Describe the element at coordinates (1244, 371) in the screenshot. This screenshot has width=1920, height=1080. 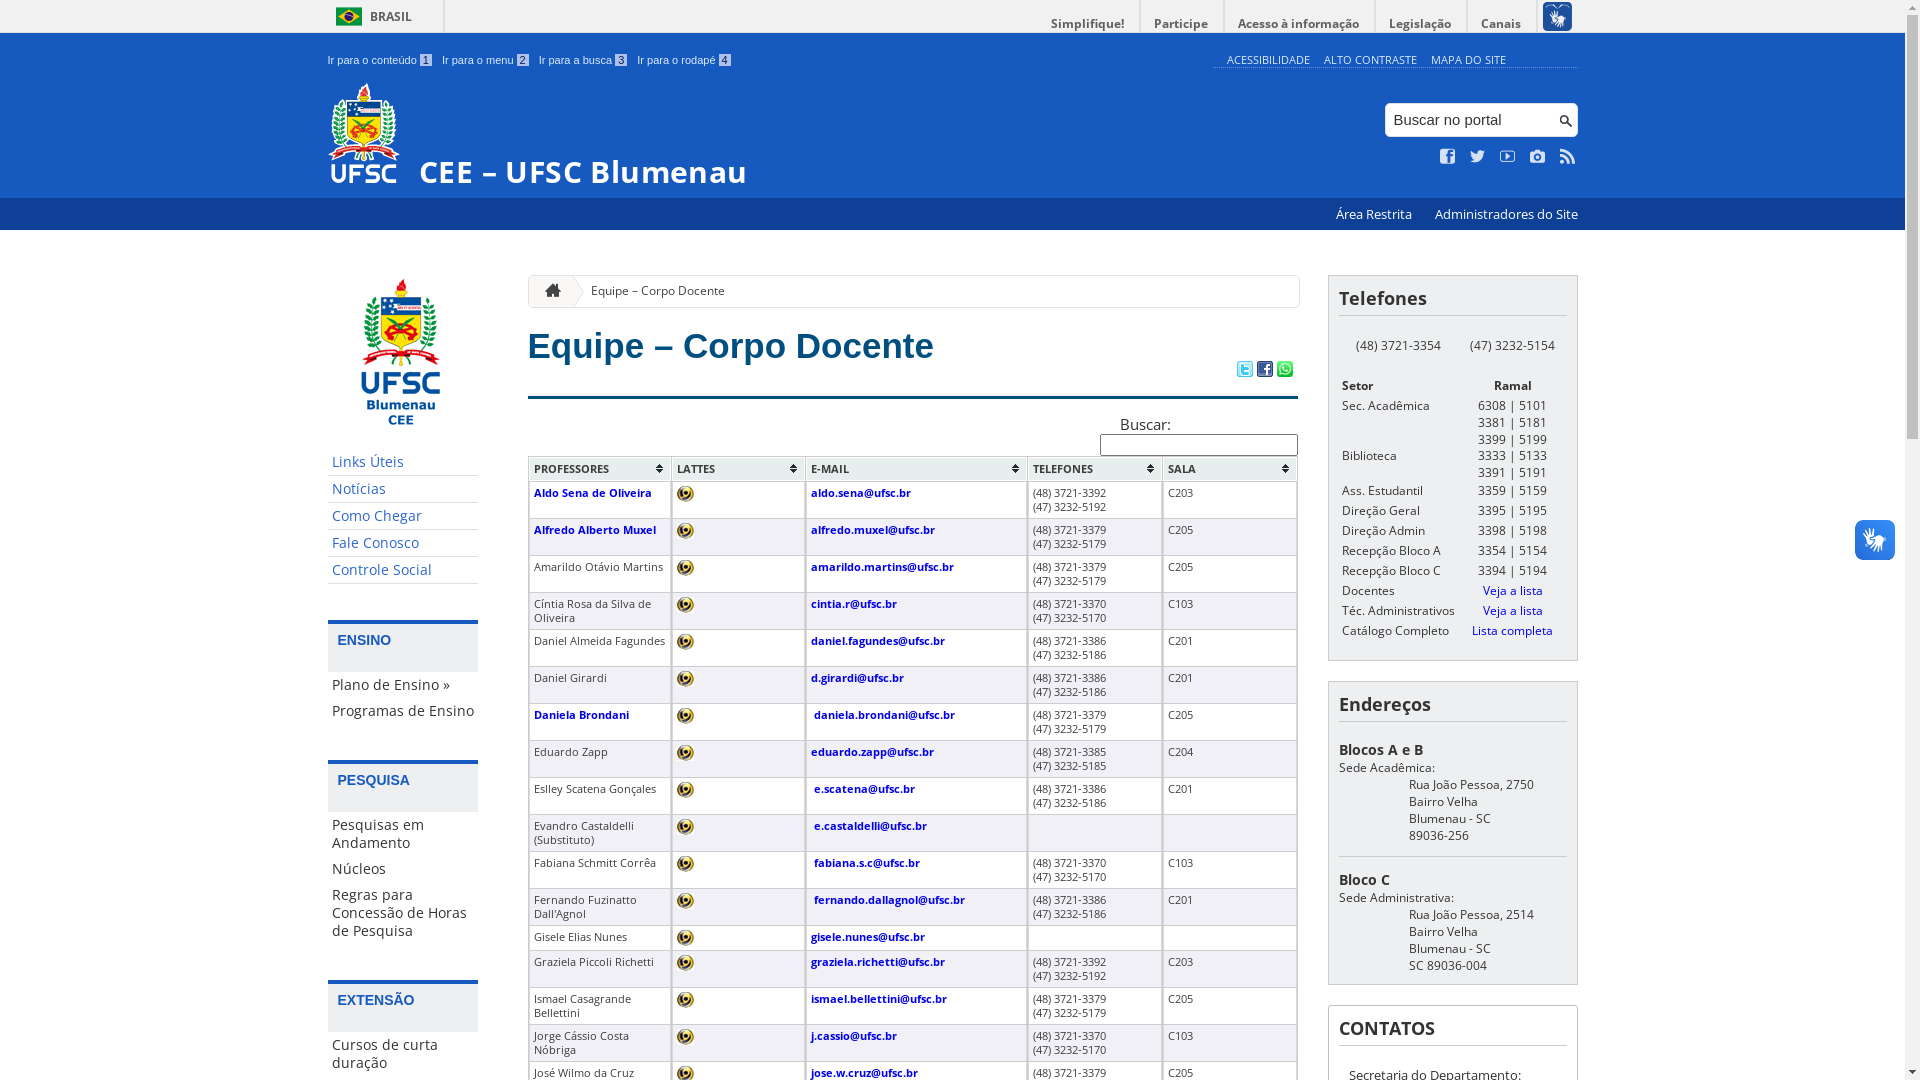
I see `Compartilhar no Twitter` at that location.